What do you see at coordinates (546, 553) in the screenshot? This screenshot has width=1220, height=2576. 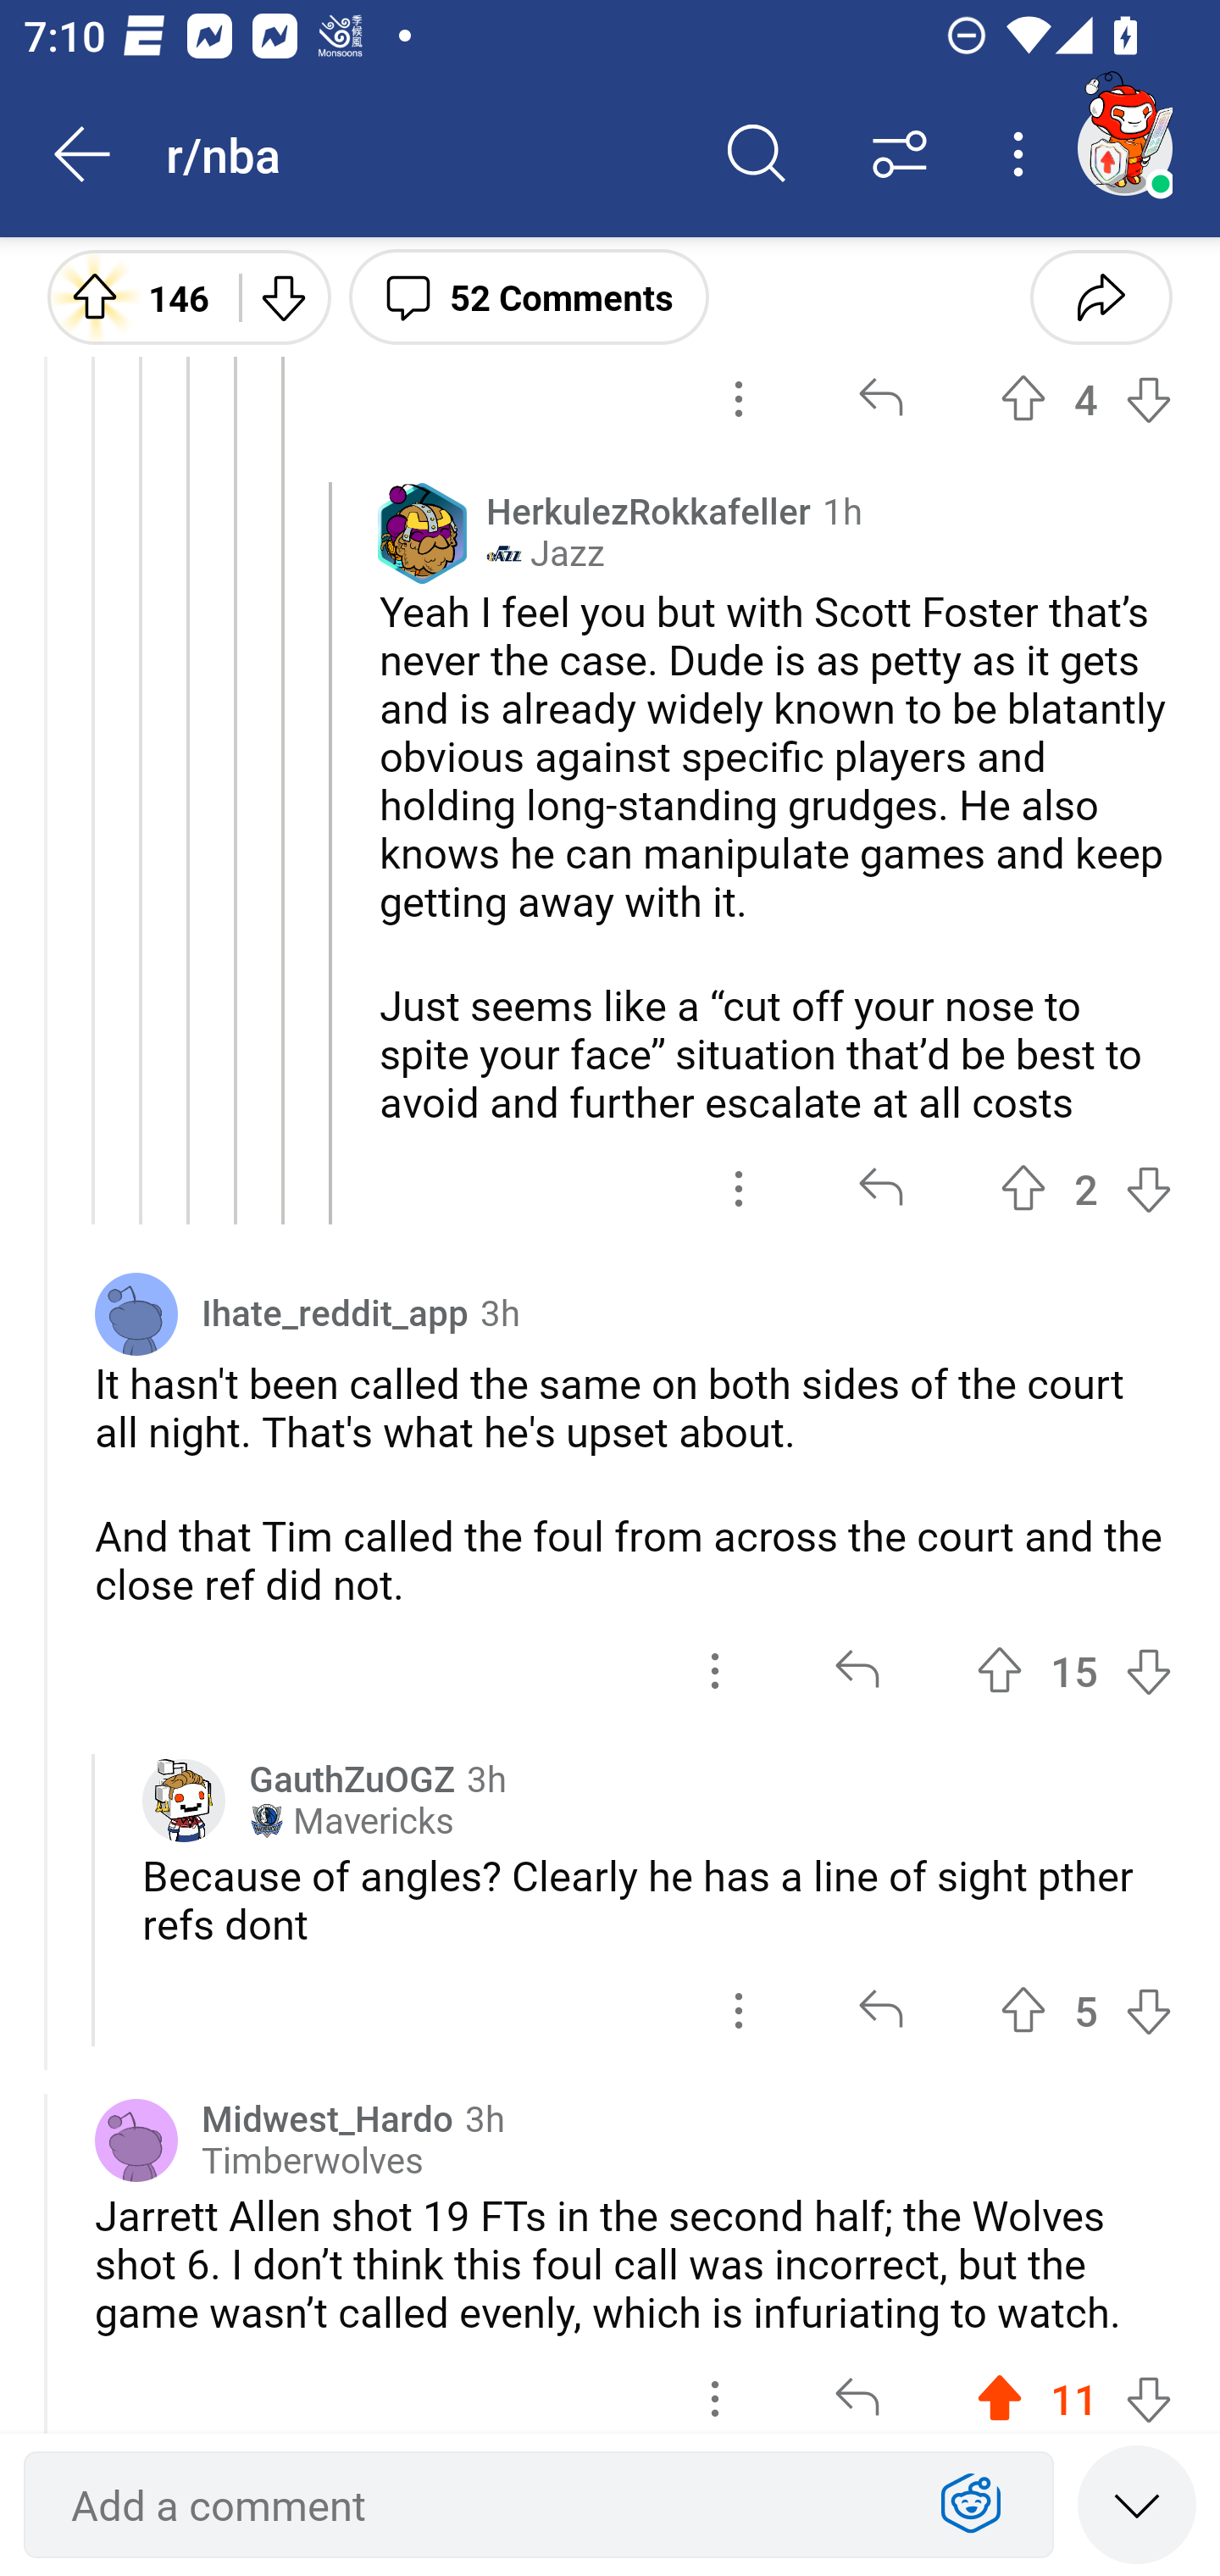 I see `￼ Jazz` at bounding box center [546, 553].